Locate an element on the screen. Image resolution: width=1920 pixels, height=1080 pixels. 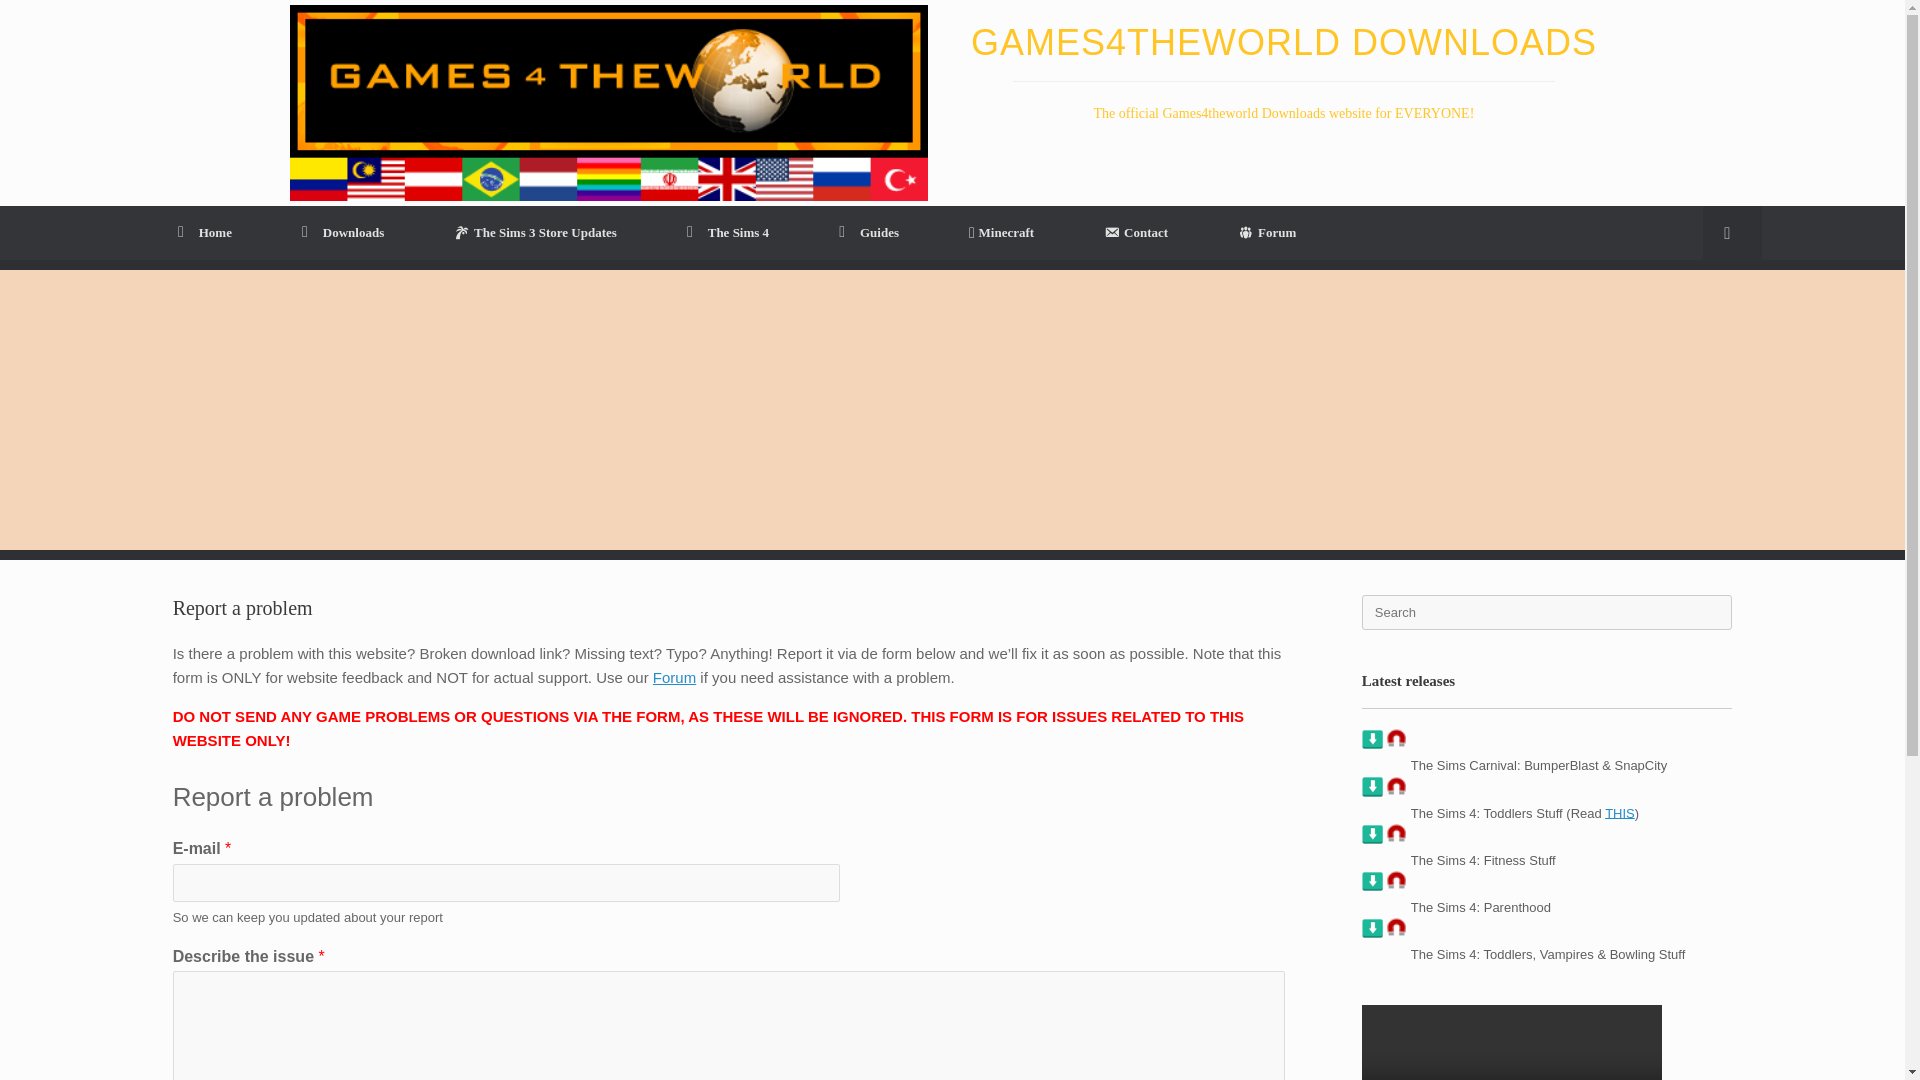
Downloads is located at coordinates (342, 232).